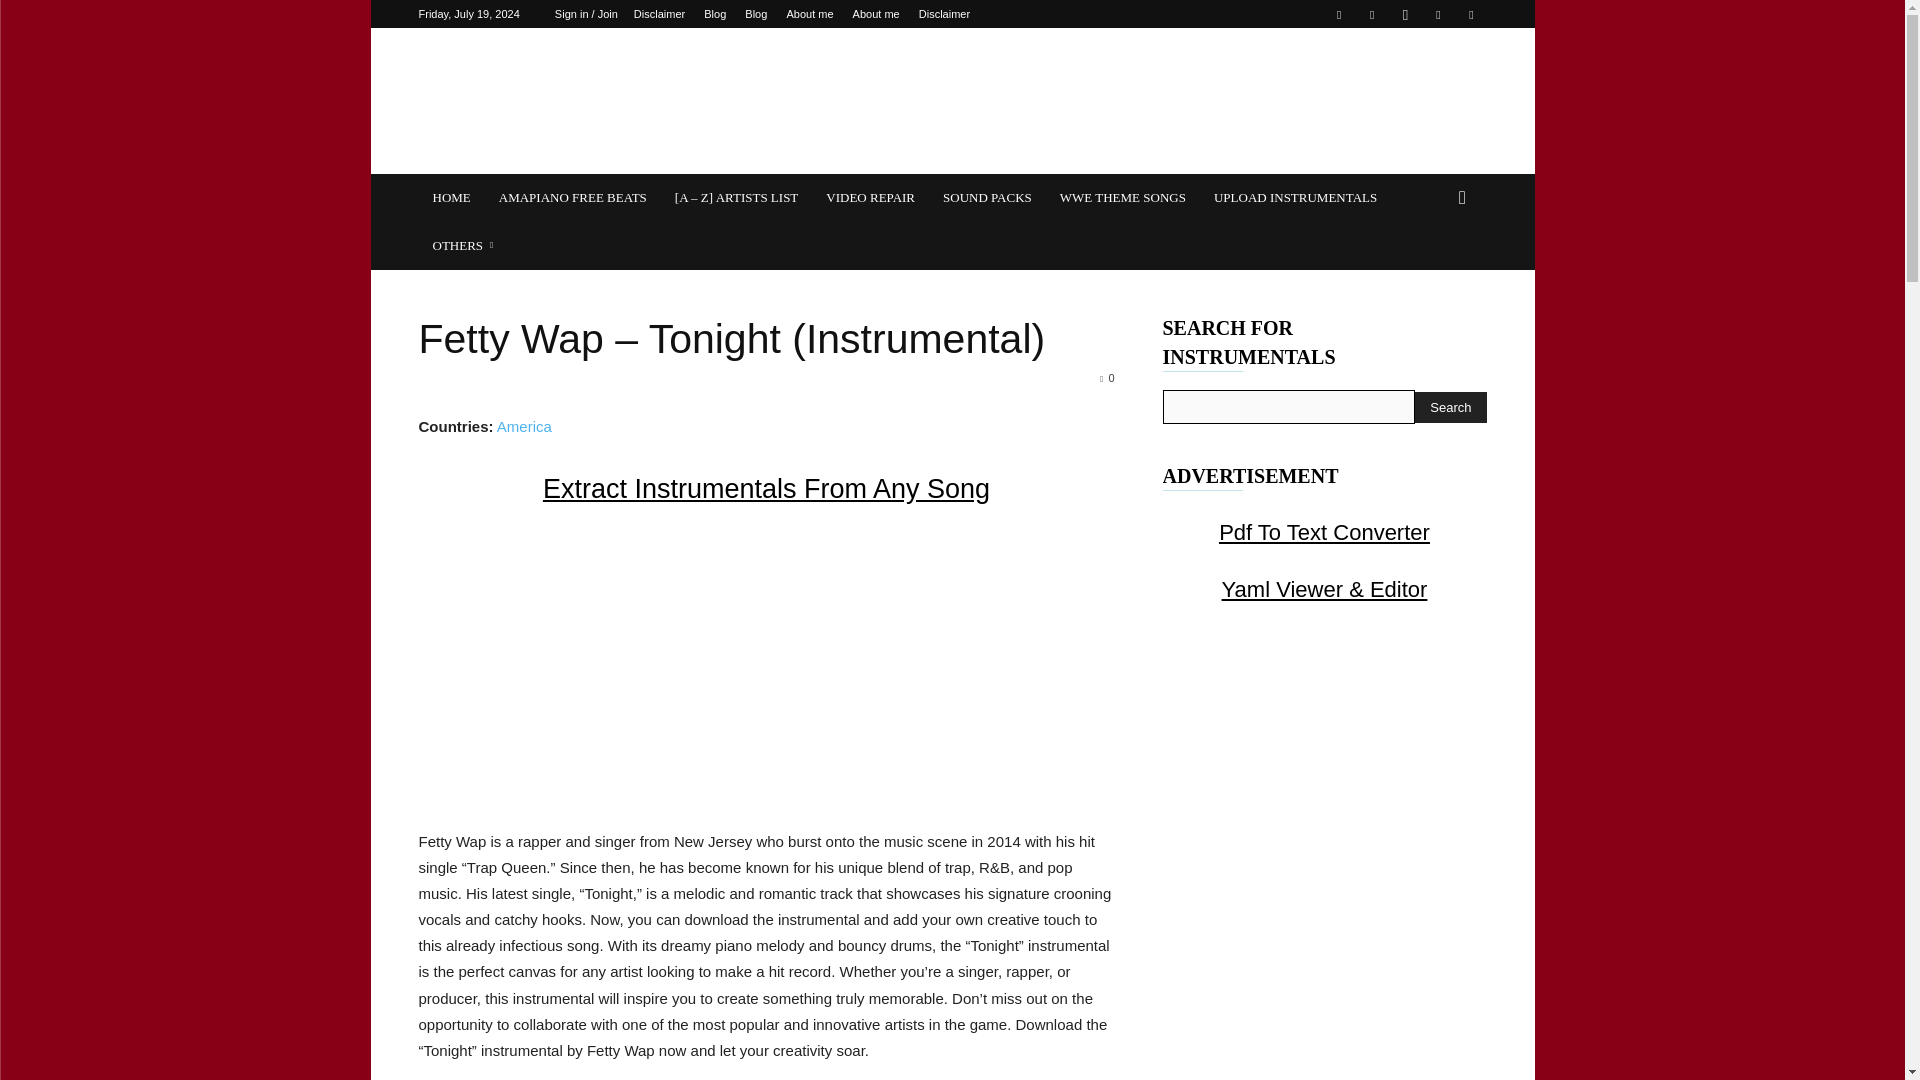 The width and height of the screenshot is (1920, 1080). Describe the element at coordinates (1450, 408) in the screenshot. I see `Search` at that location.